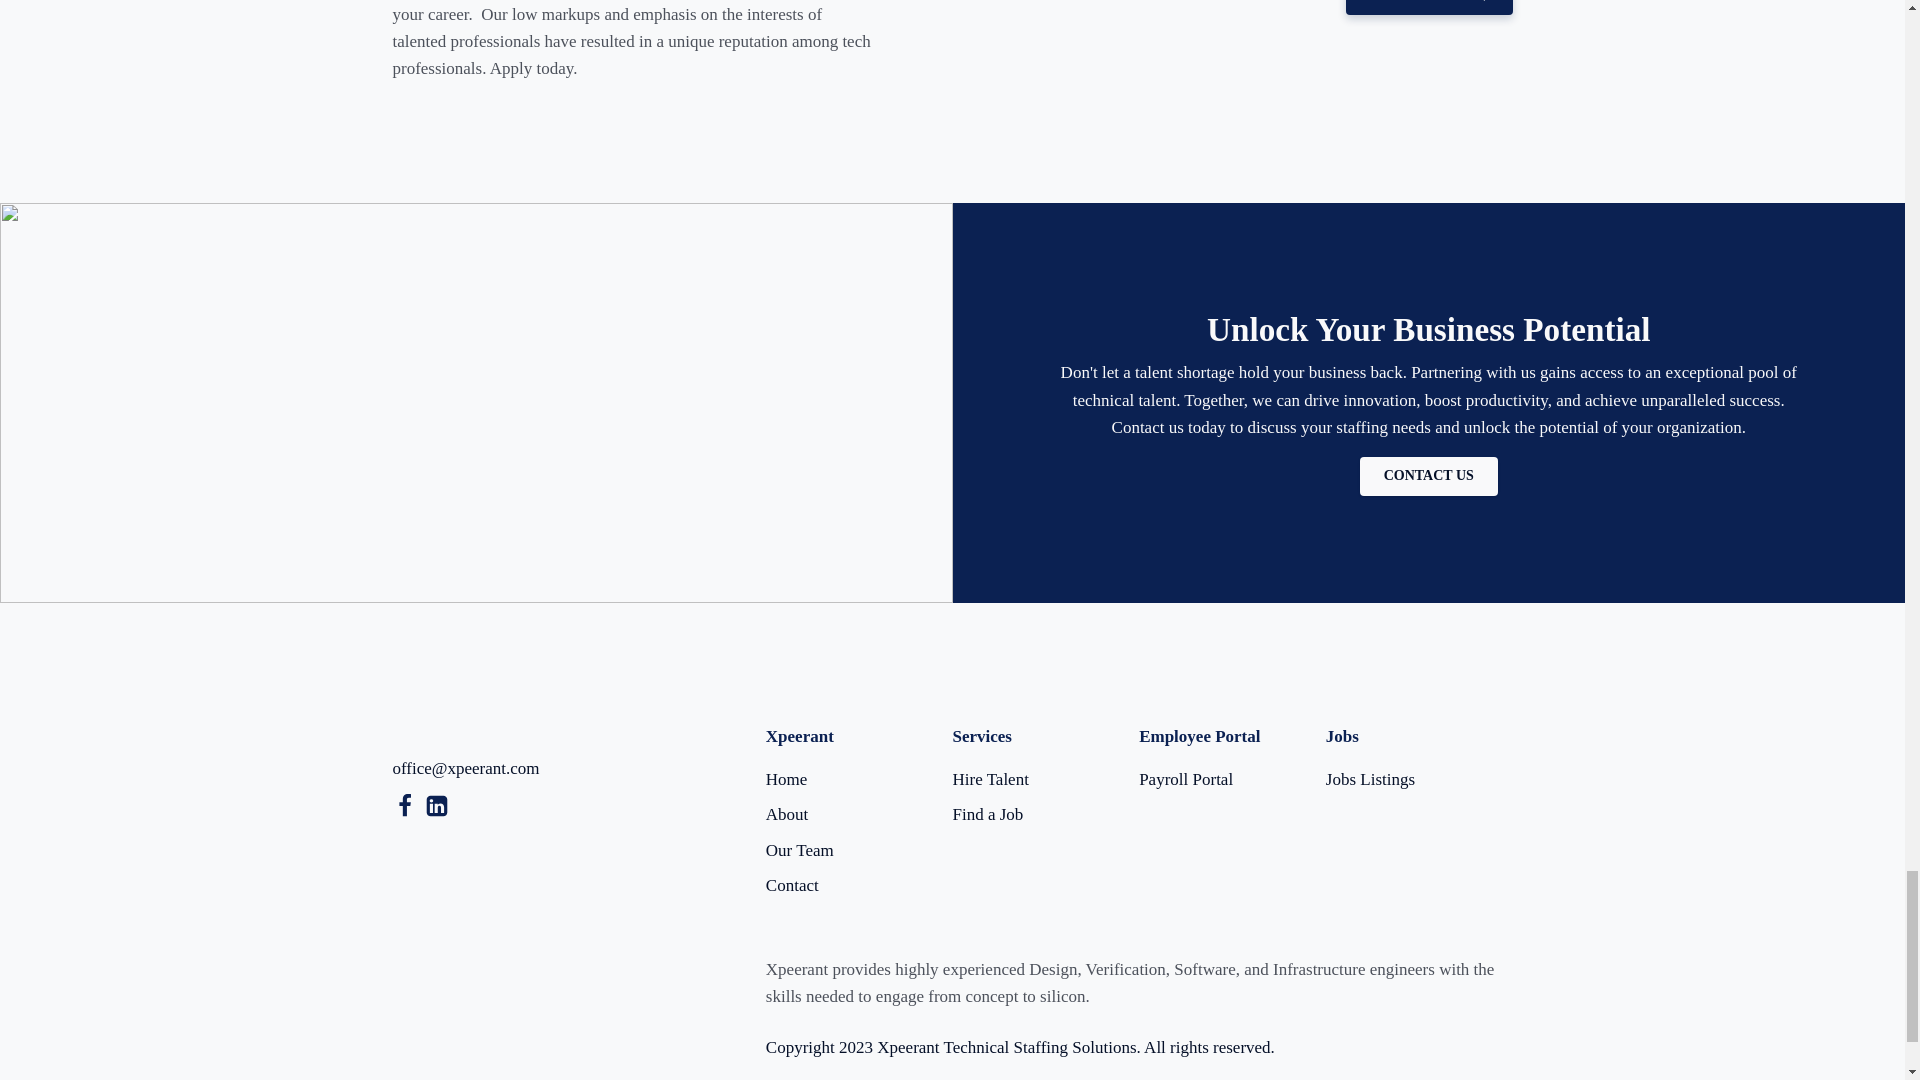 This screenshot has height=1080, width=1920. I want to click on Find a Job, so click(988, 814).